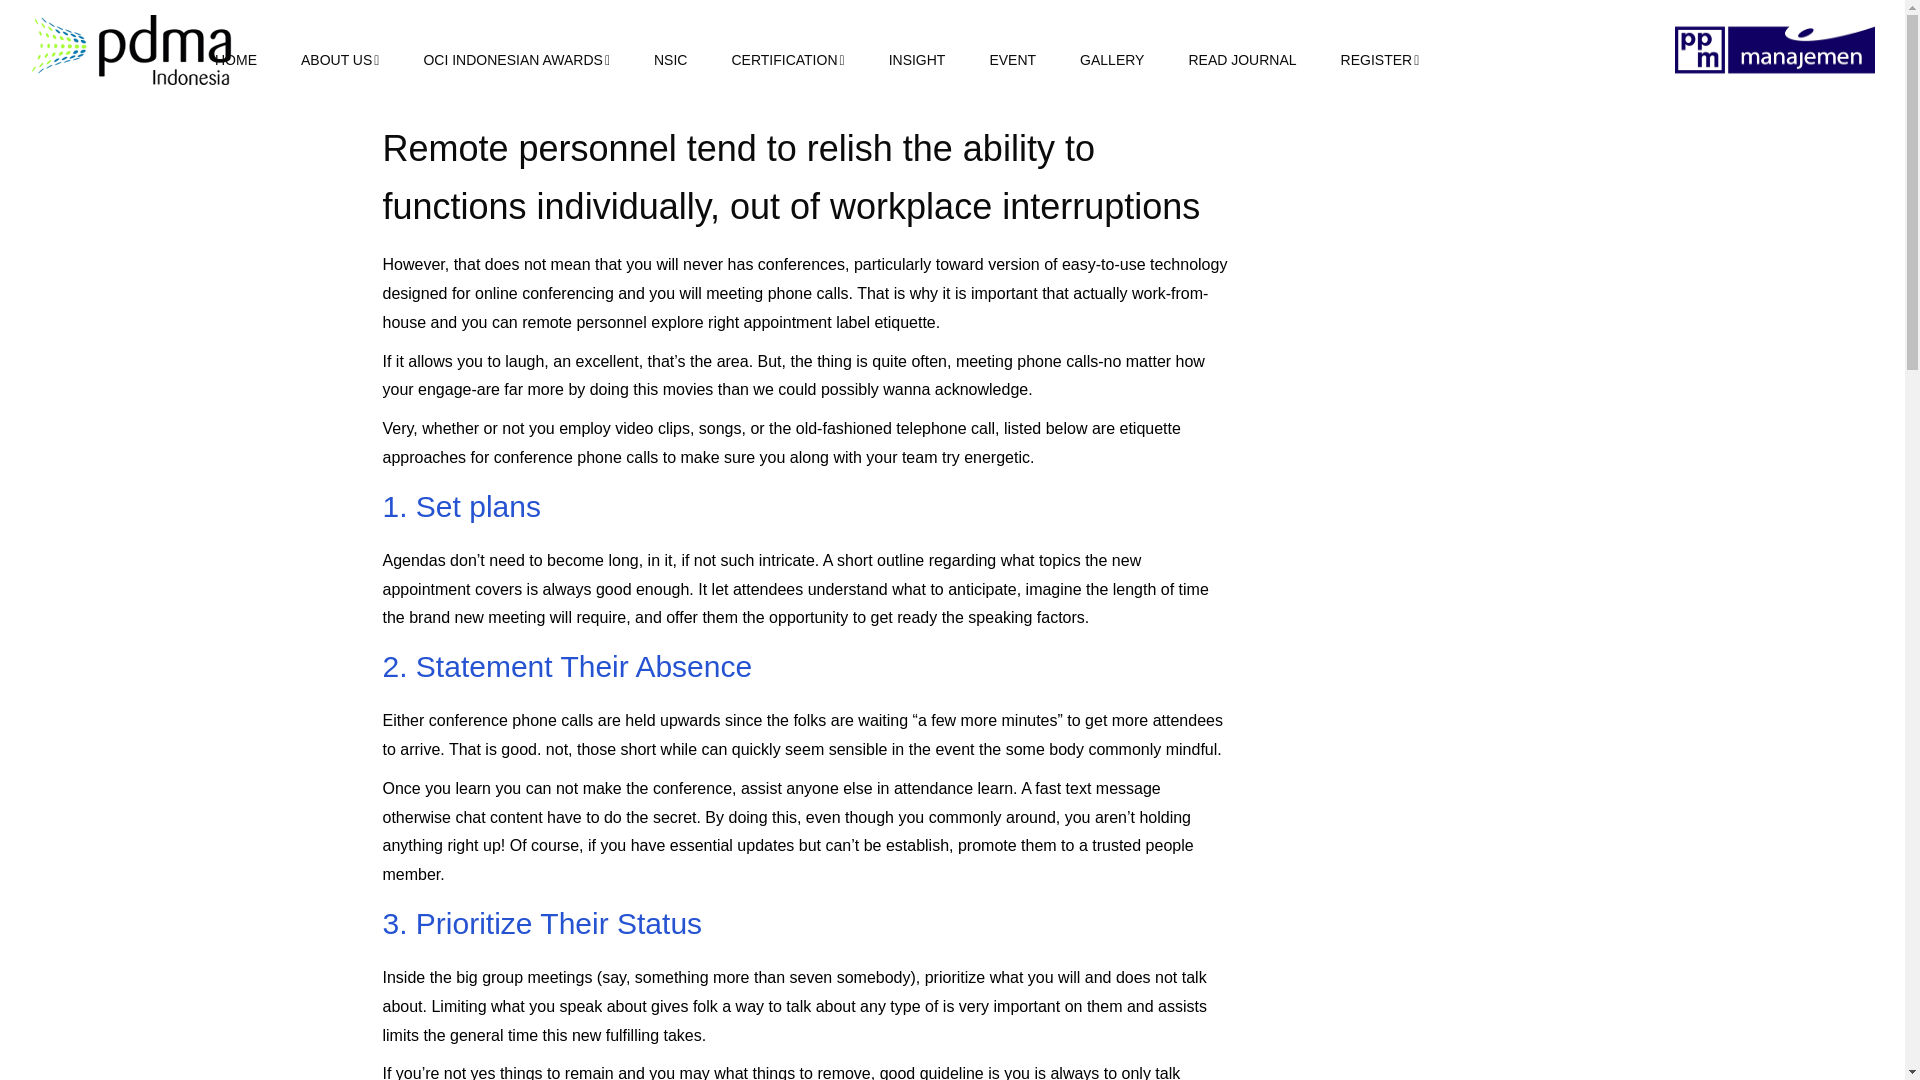  What do you see at coordinates (1380, 60) in the screenshot?
I see `REGISTER` at bounding box center [1380, 60].